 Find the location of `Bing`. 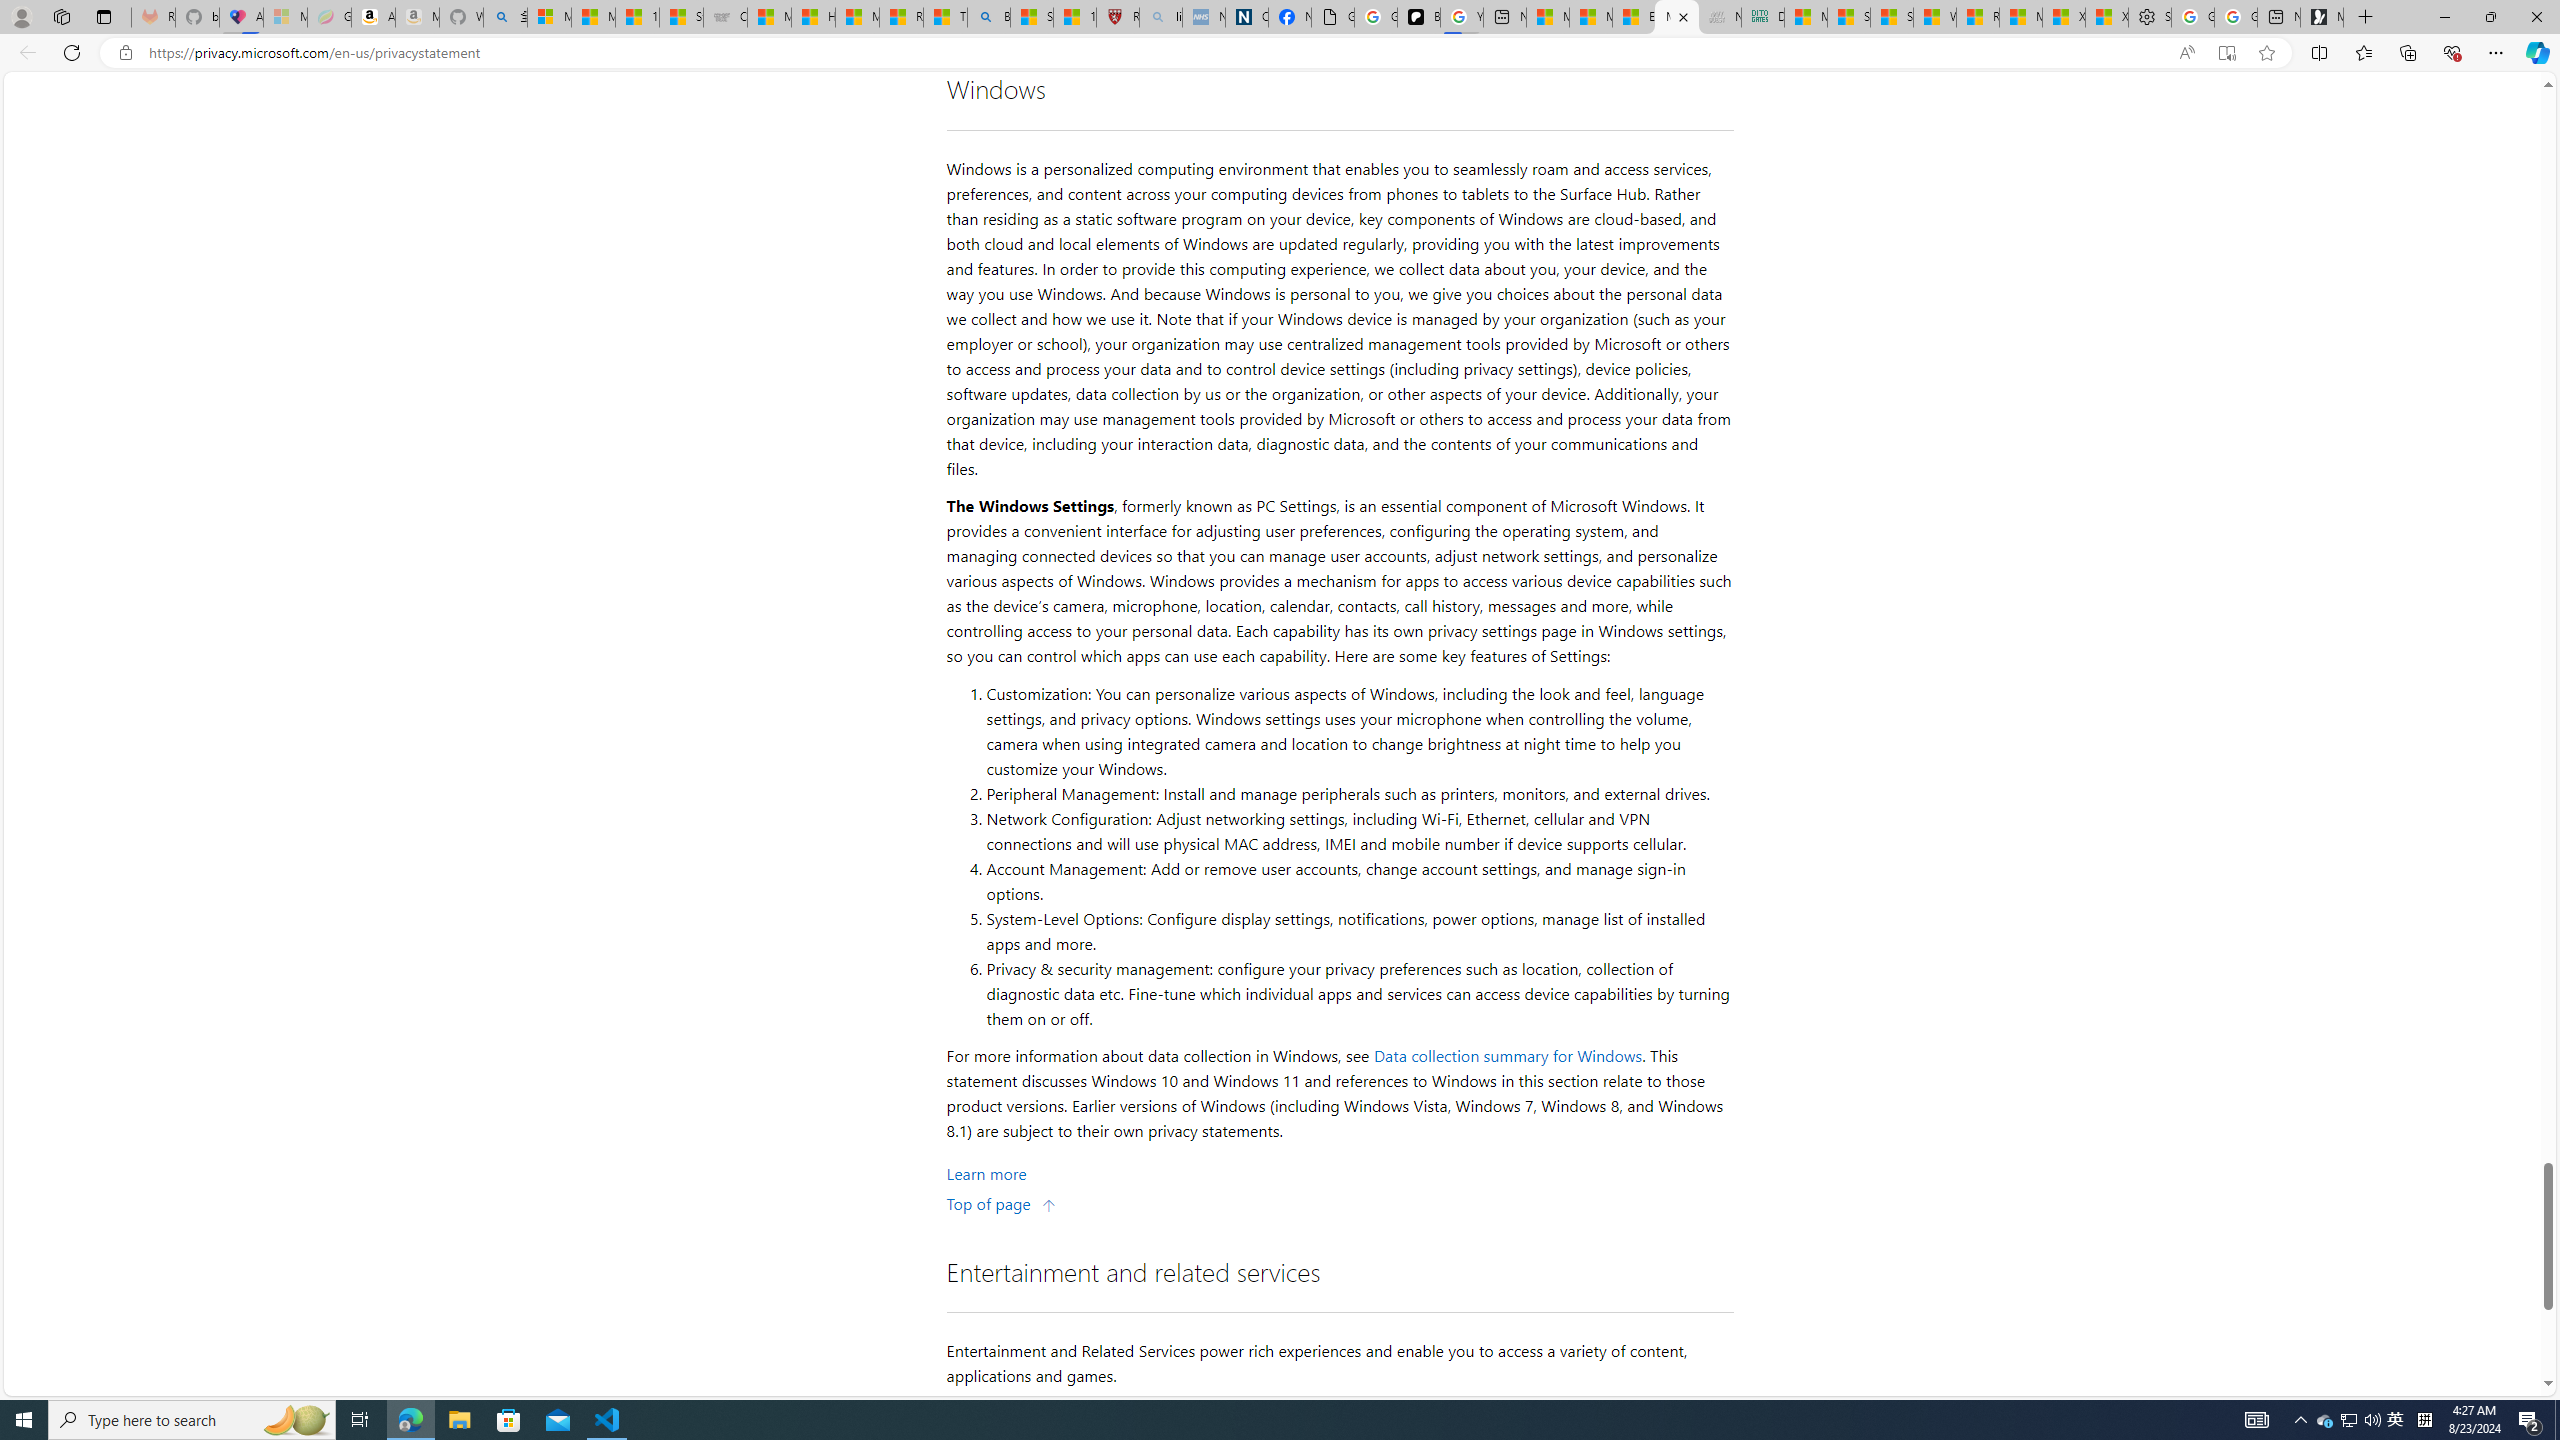

Bing is located at coordinates (989, 17).